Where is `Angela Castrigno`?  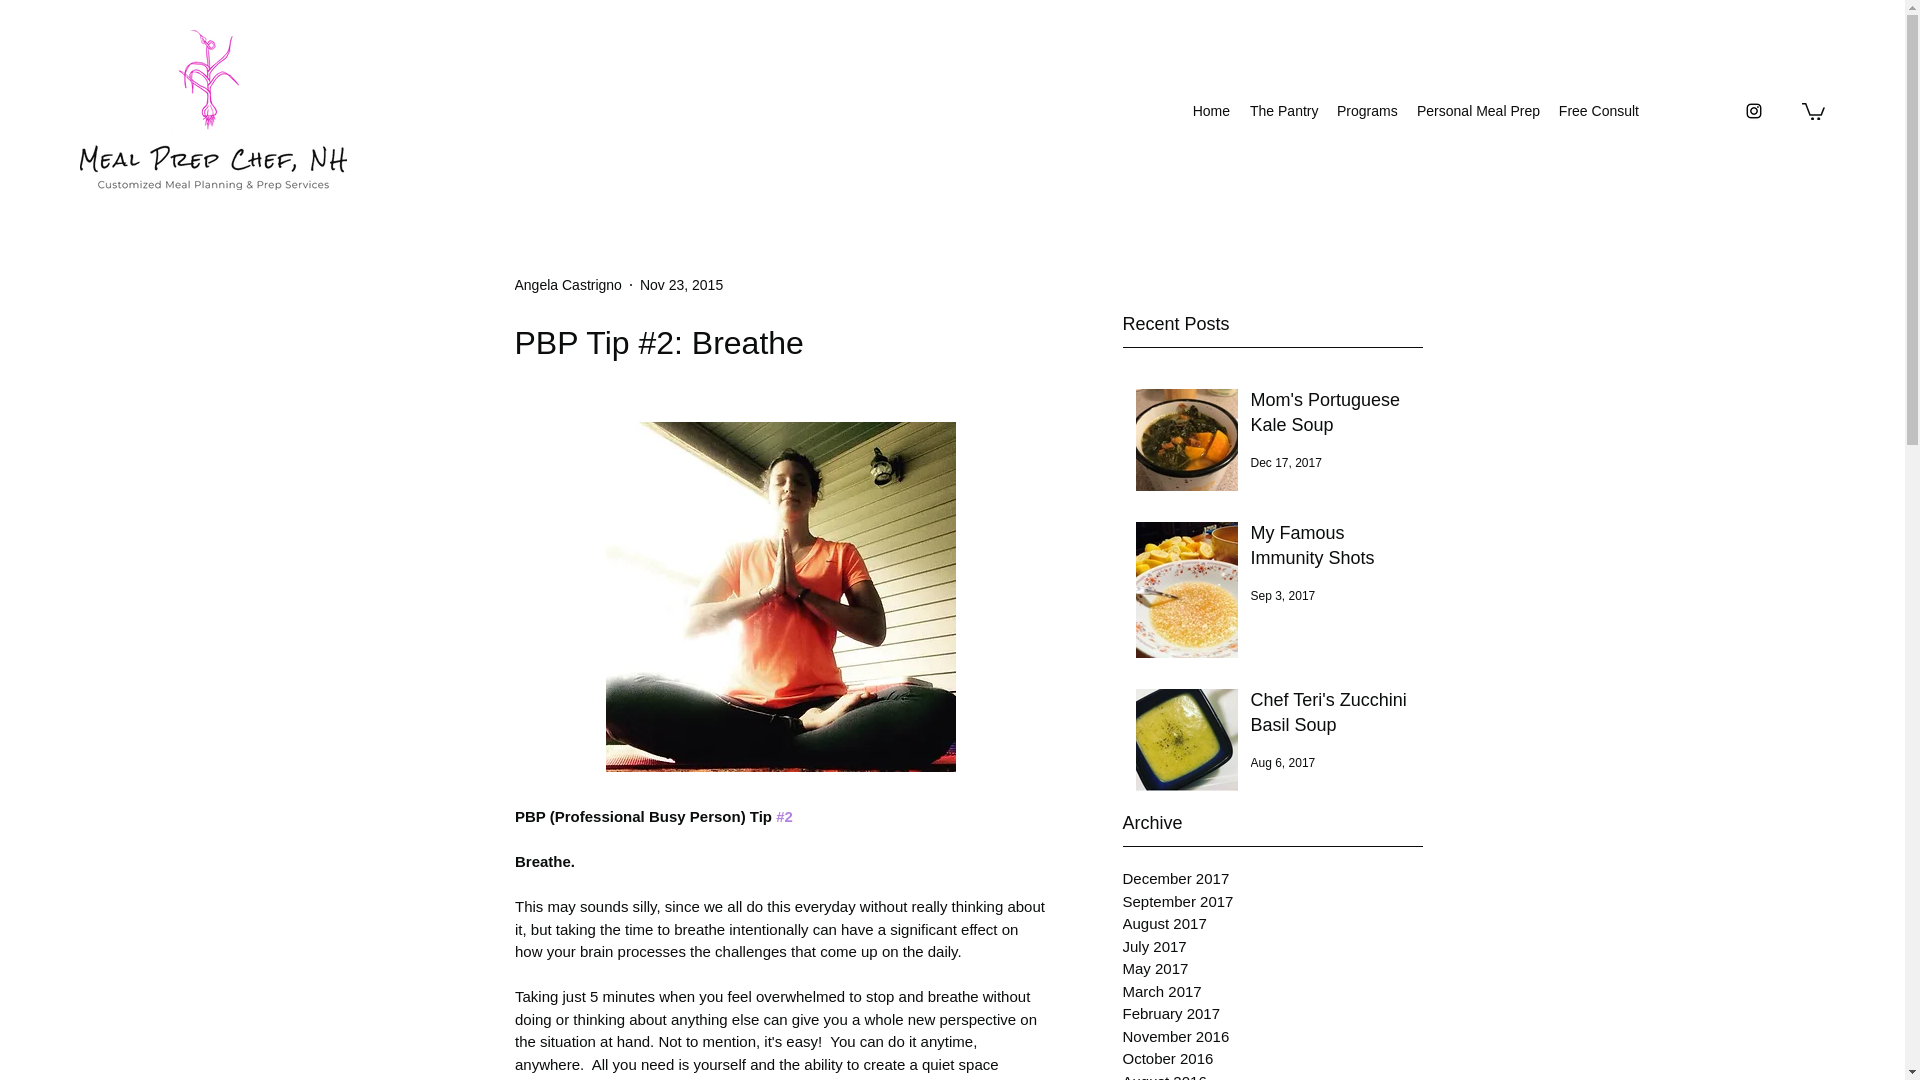 Angela Castrigno is located at coordinates (567, 284).